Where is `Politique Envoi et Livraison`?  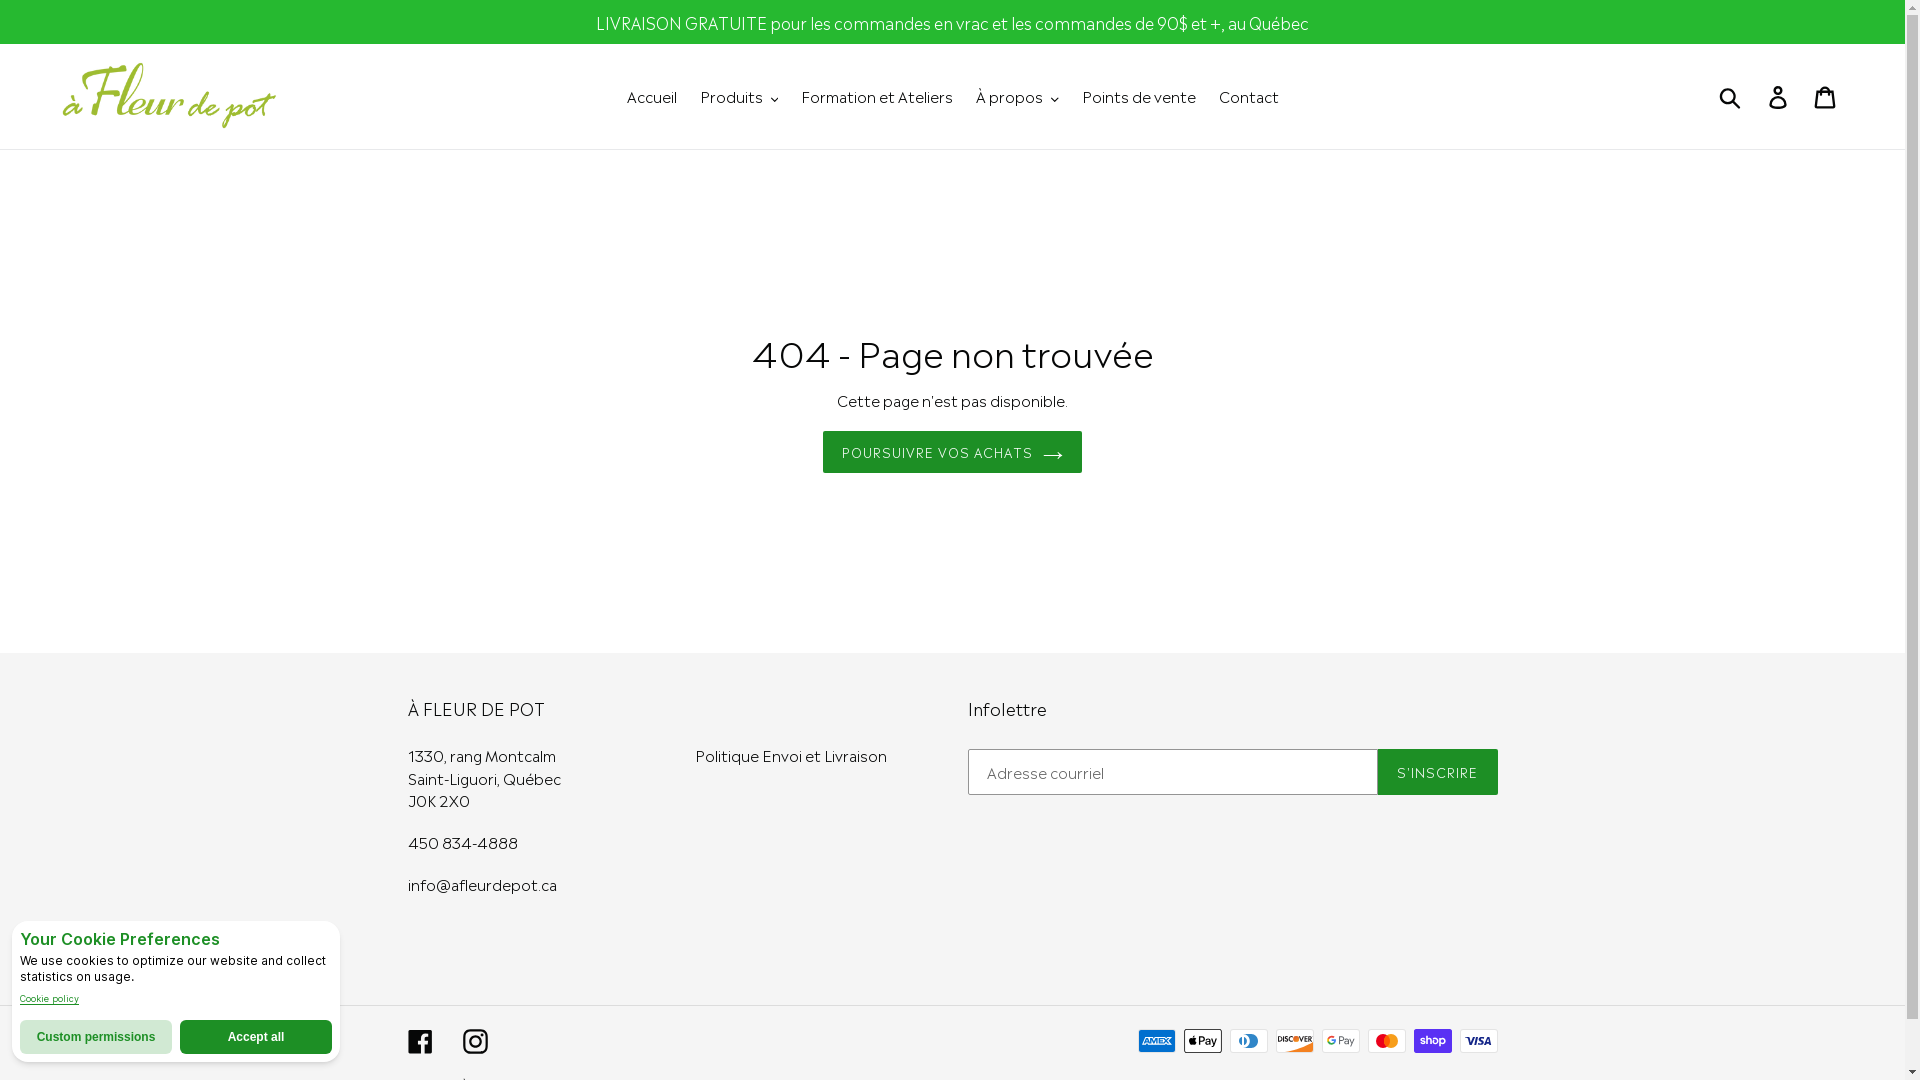 Politique Envoi et Livraison is located at coordinates (791, 756).